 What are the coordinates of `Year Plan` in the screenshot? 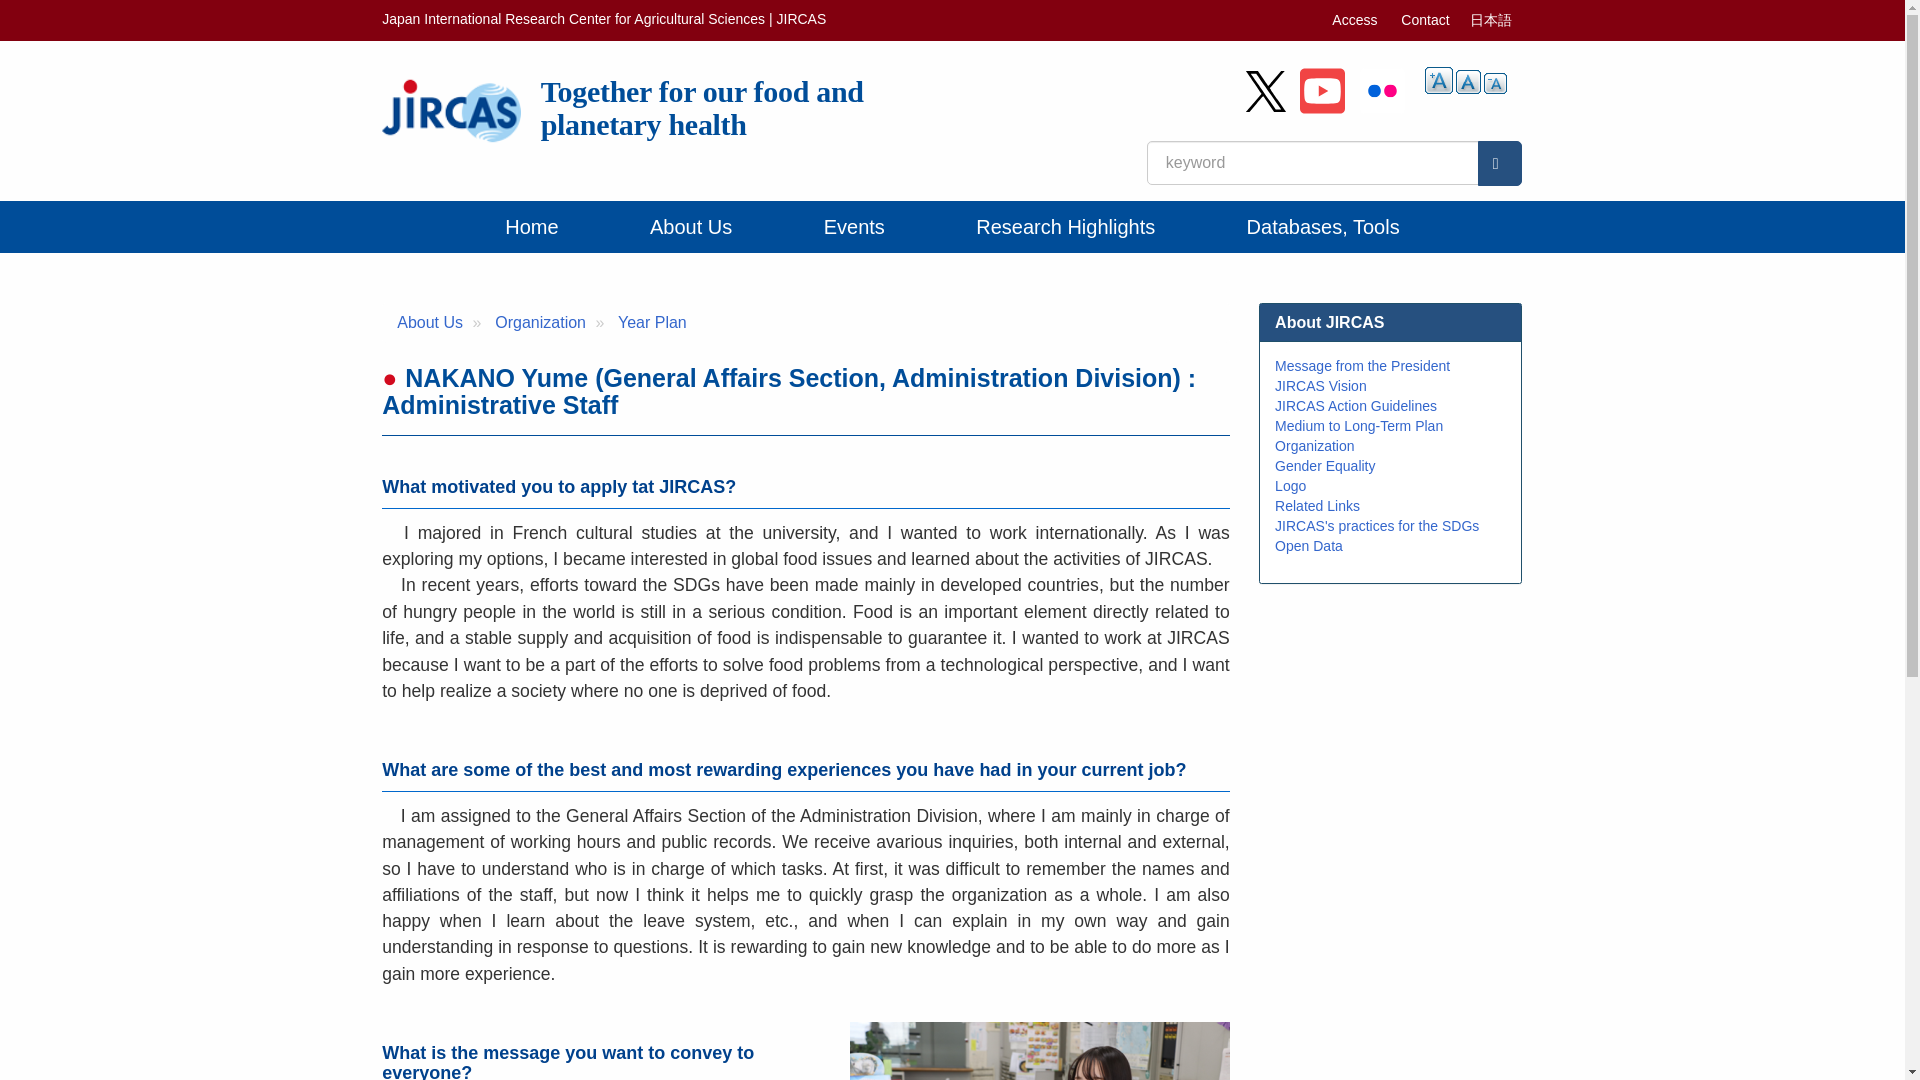 It's located at (652, 322).